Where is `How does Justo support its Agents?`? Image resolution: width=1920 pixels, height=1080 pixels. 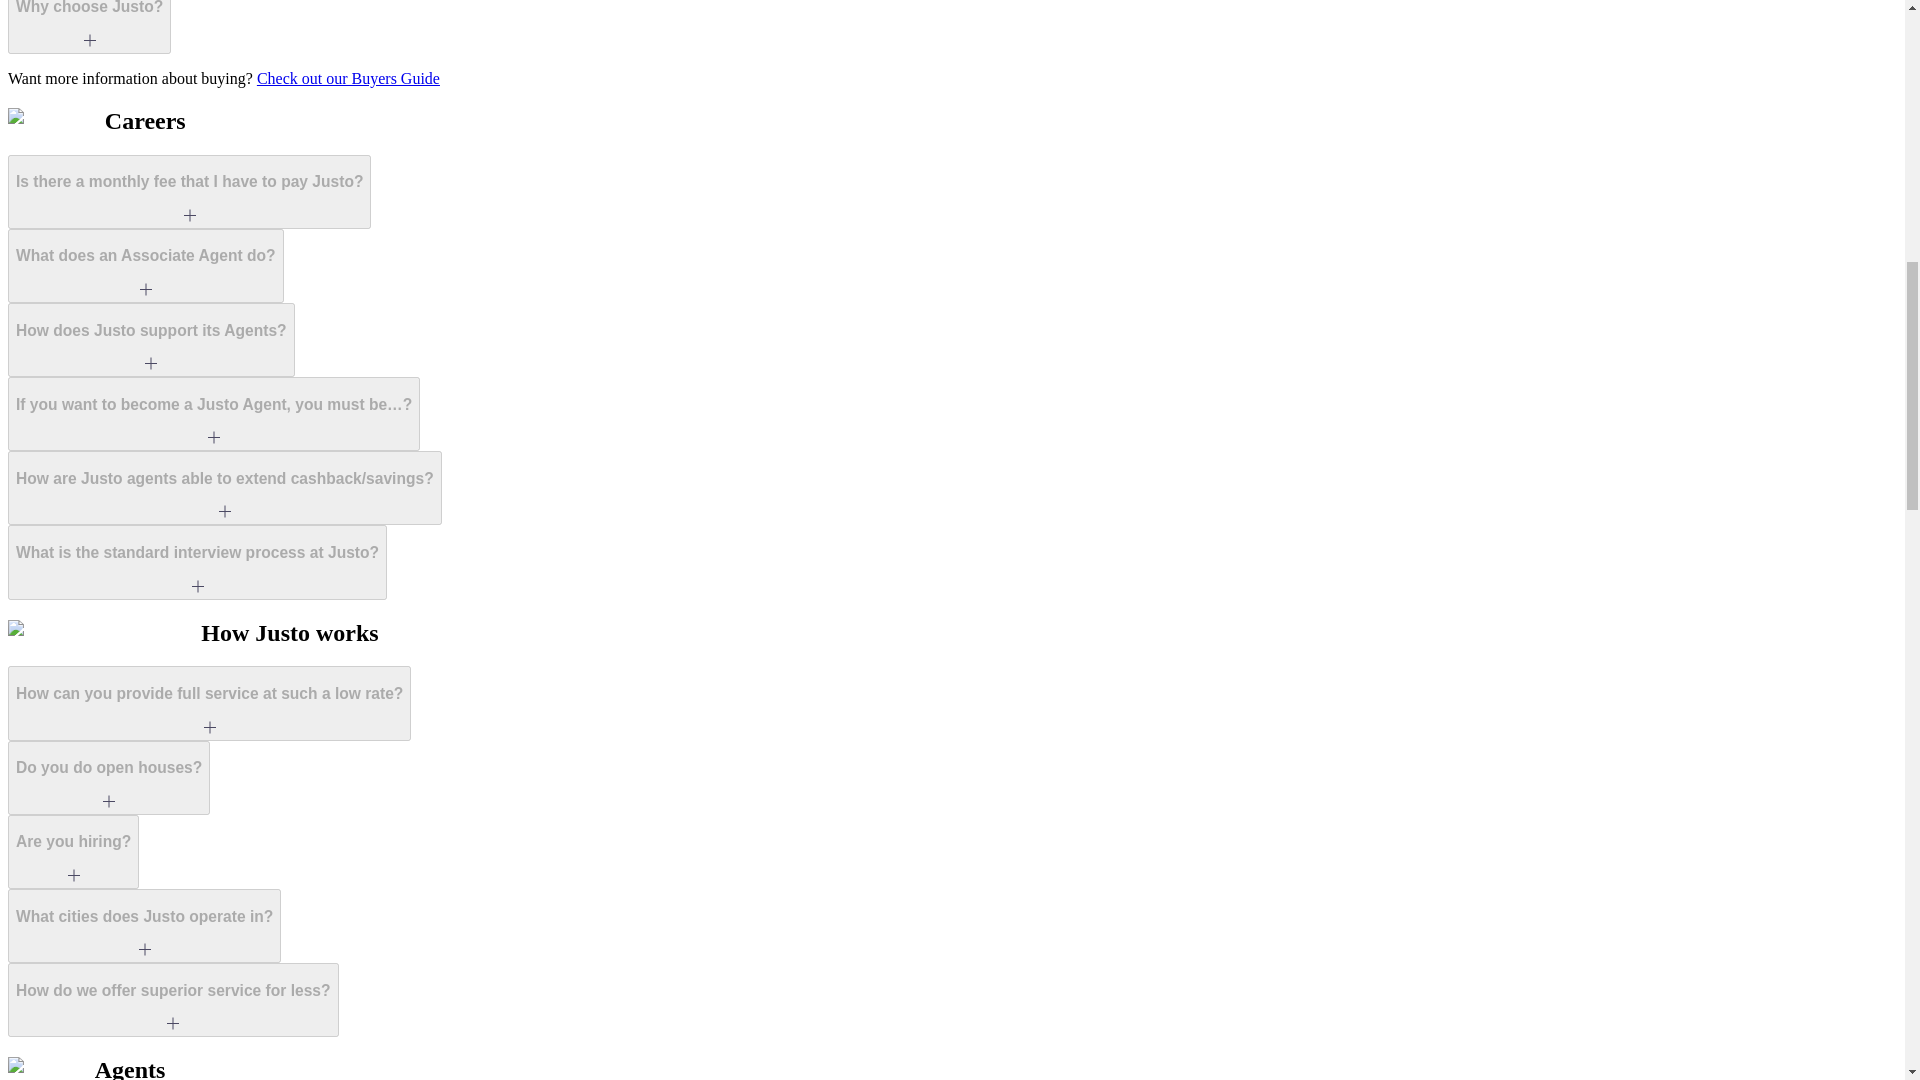
How does Justo support its Agents? is located at coordinates (151, 340).